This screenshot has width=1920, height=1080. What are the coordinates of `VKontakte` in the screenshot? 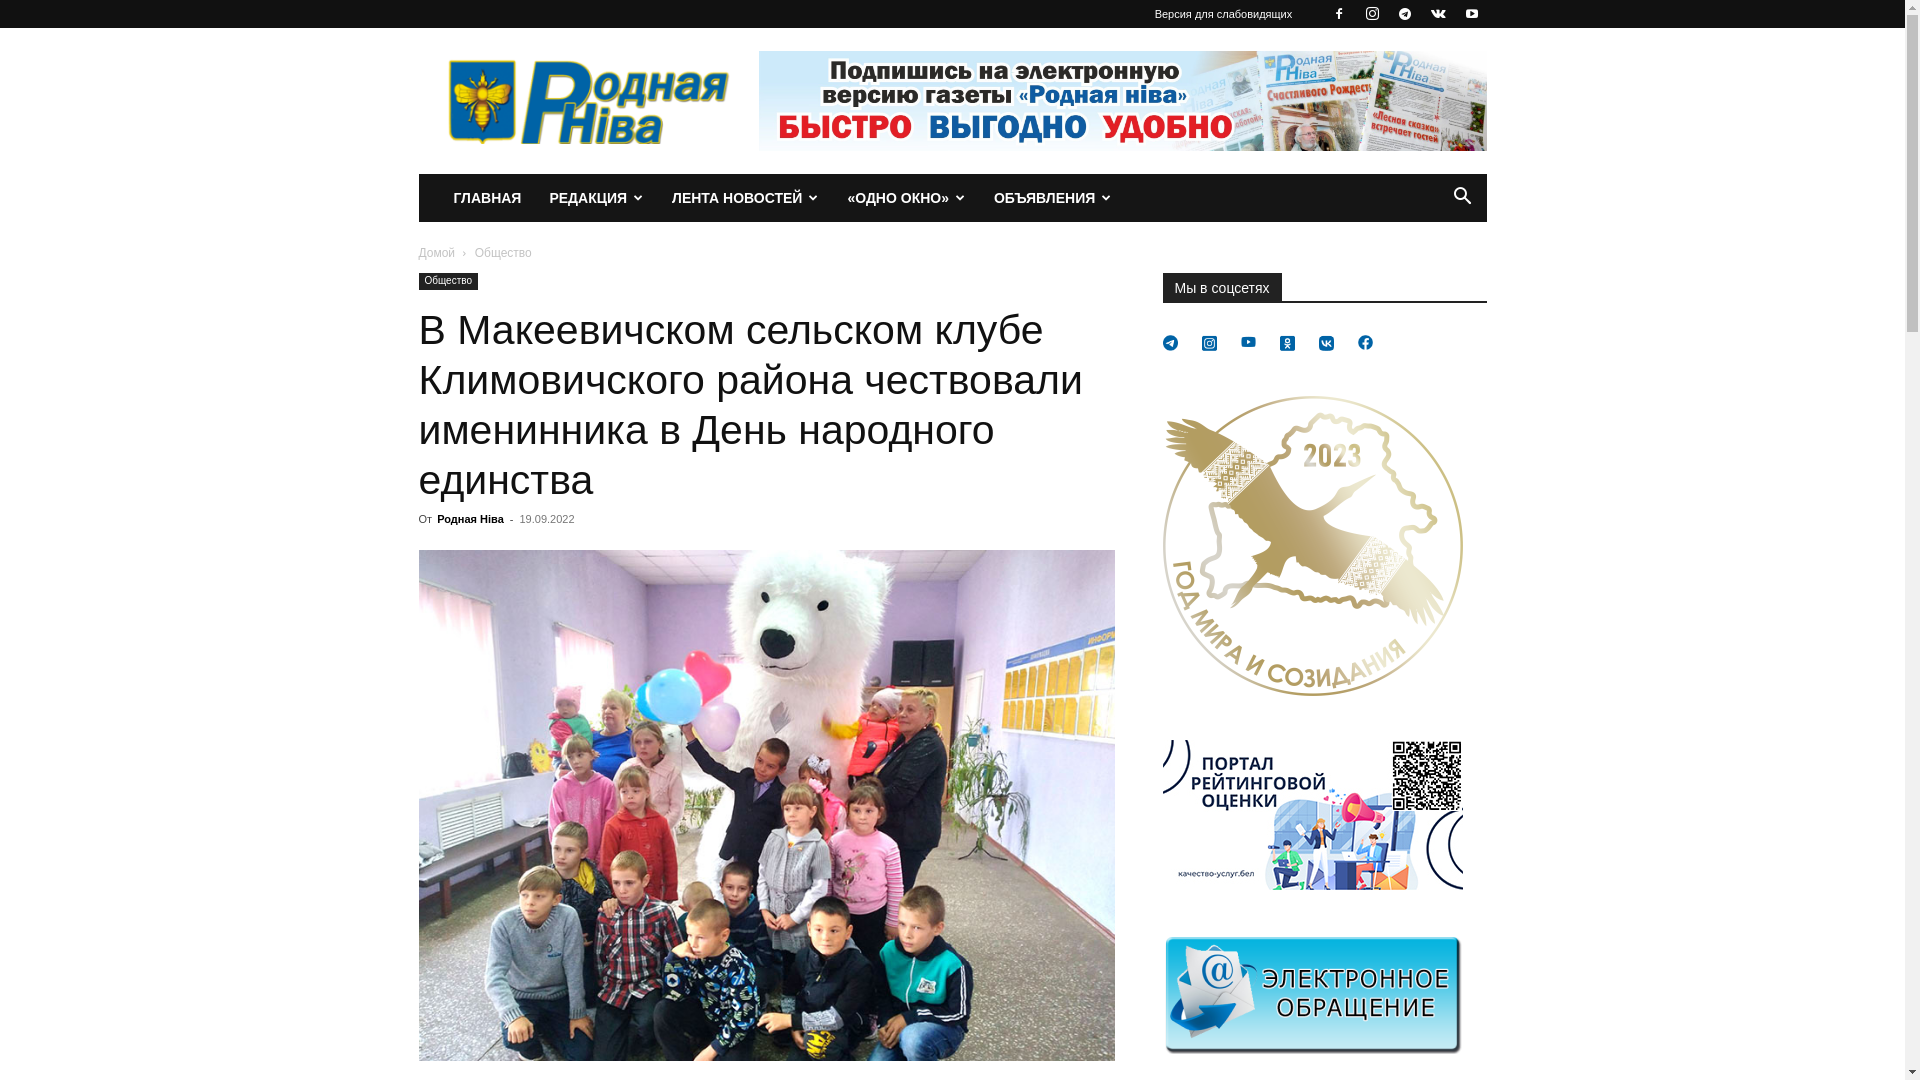 It's located at (1438, 14).